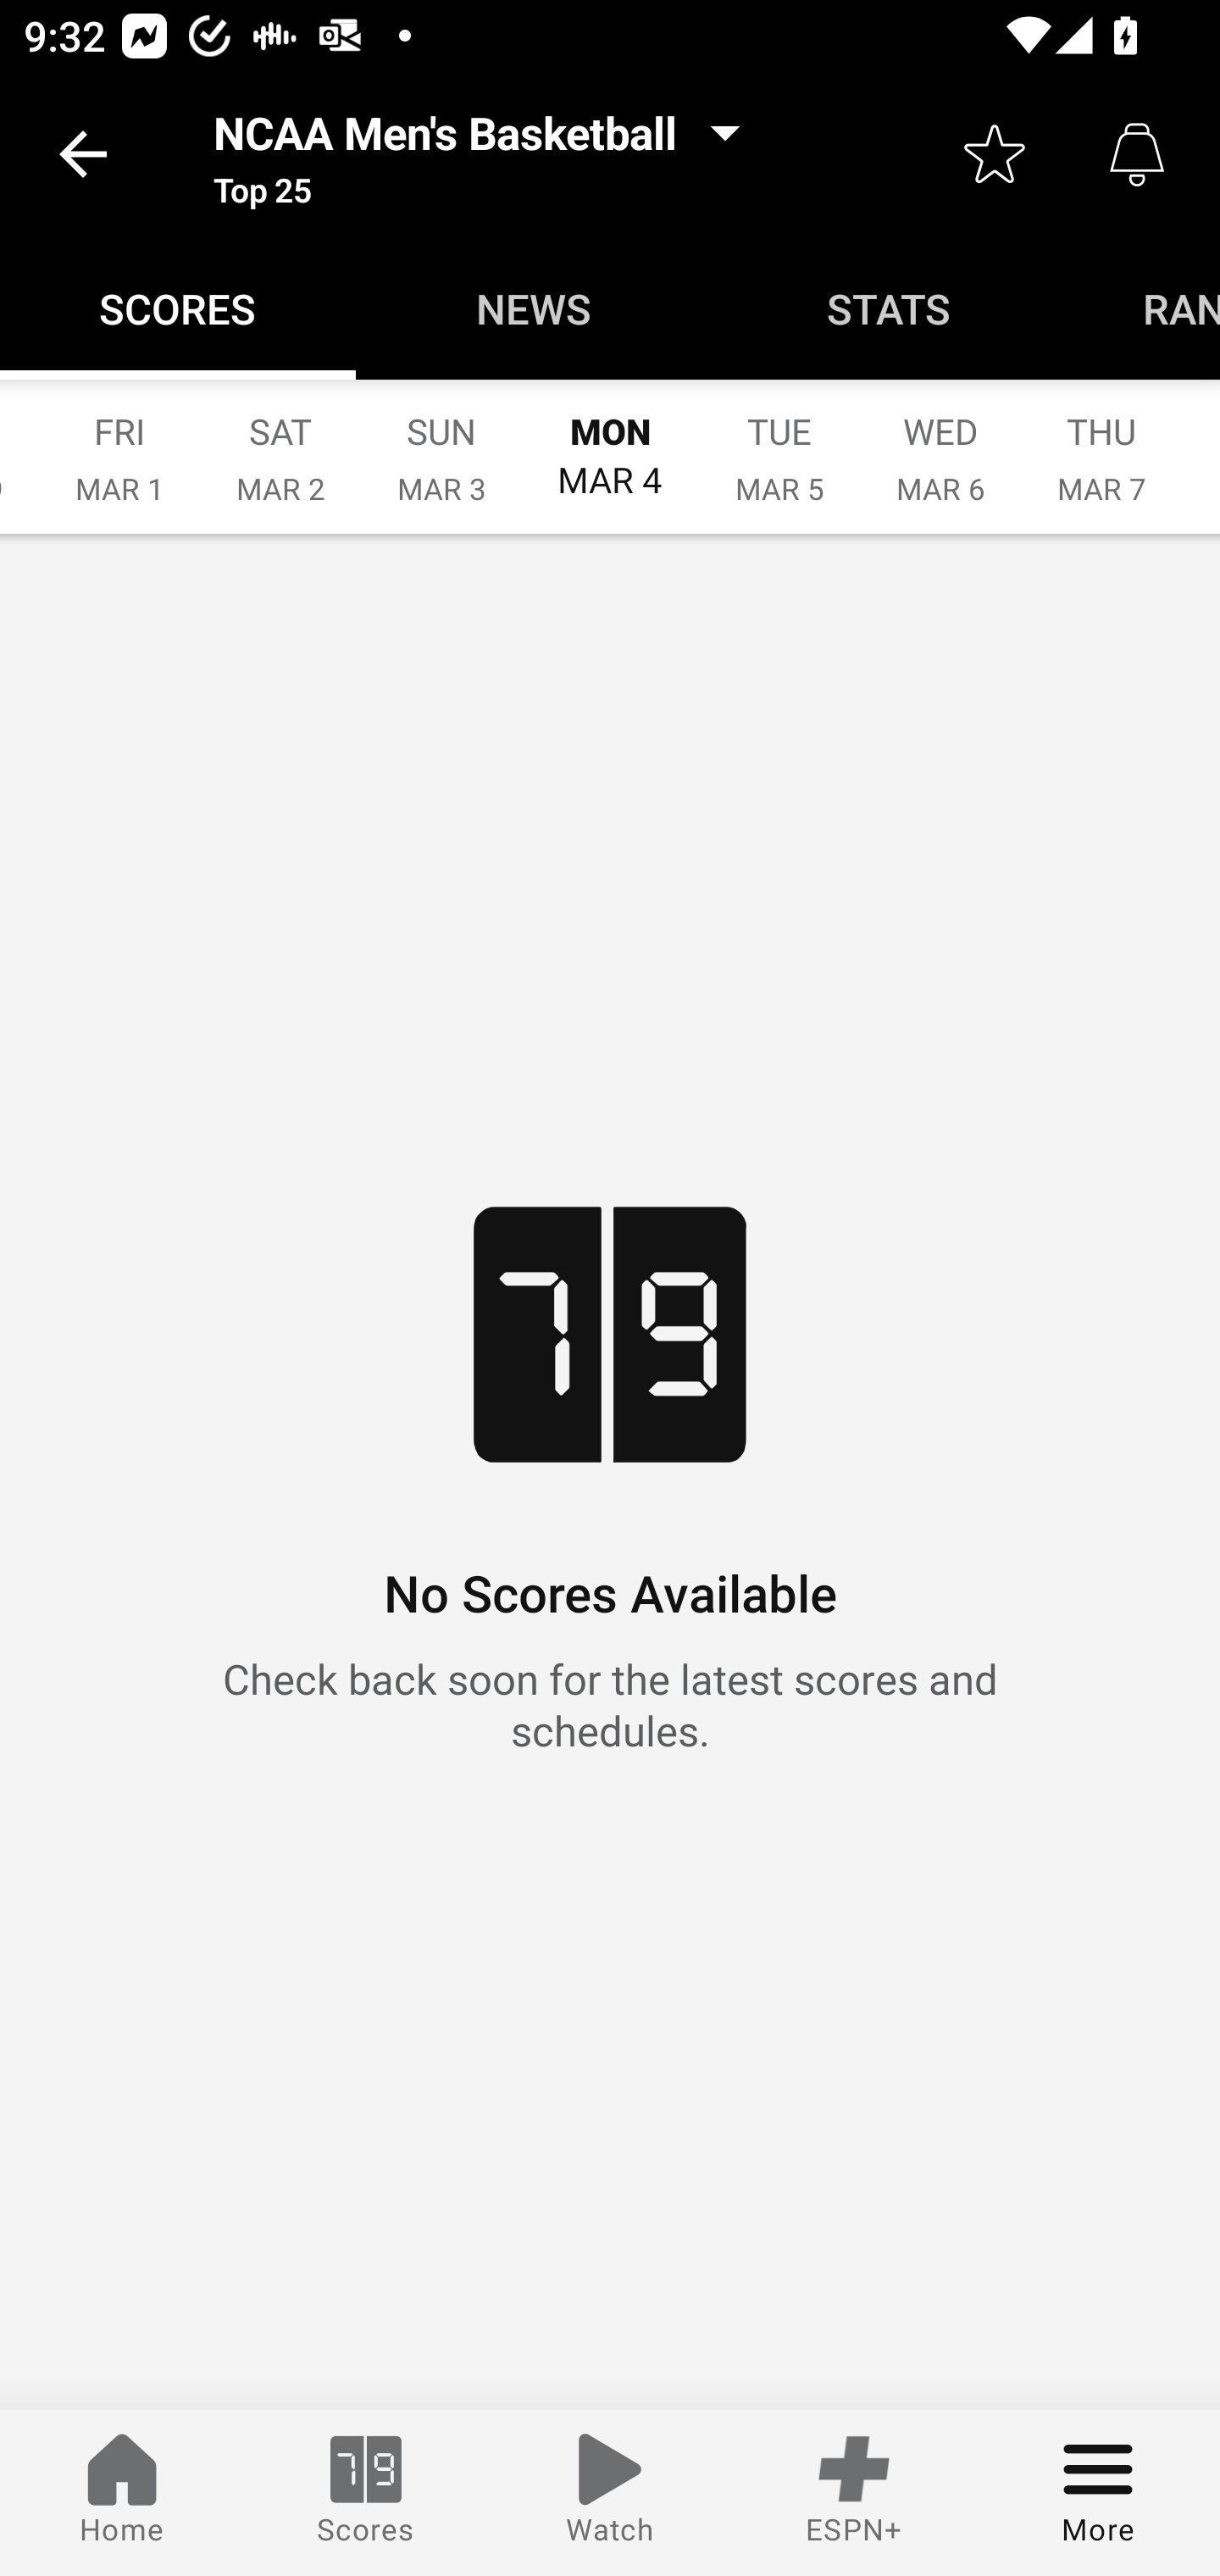  Describe the element at coordinates (1101, 441) in the screenshot. I see `THU MAR 7` at that location.